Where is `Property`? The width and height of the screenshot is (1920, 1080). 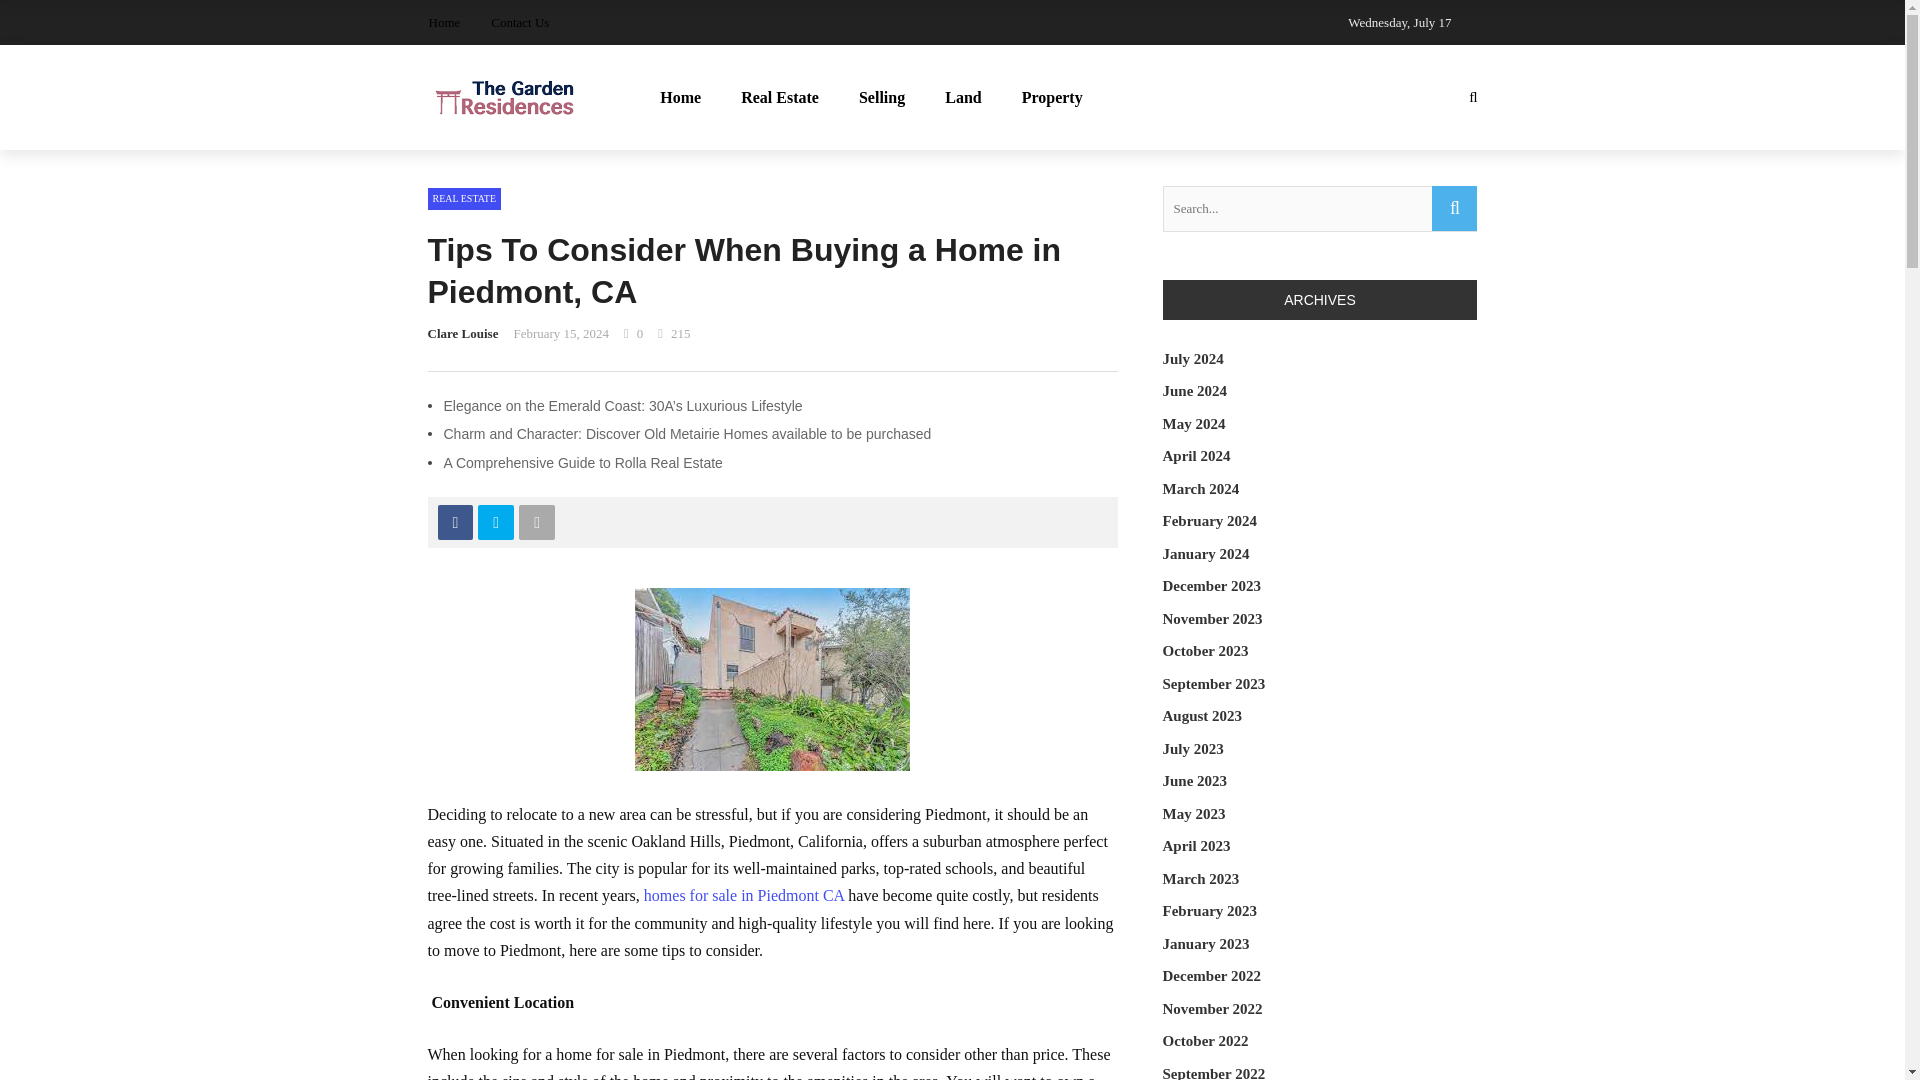
Property is located at coordinates (1052, 98).